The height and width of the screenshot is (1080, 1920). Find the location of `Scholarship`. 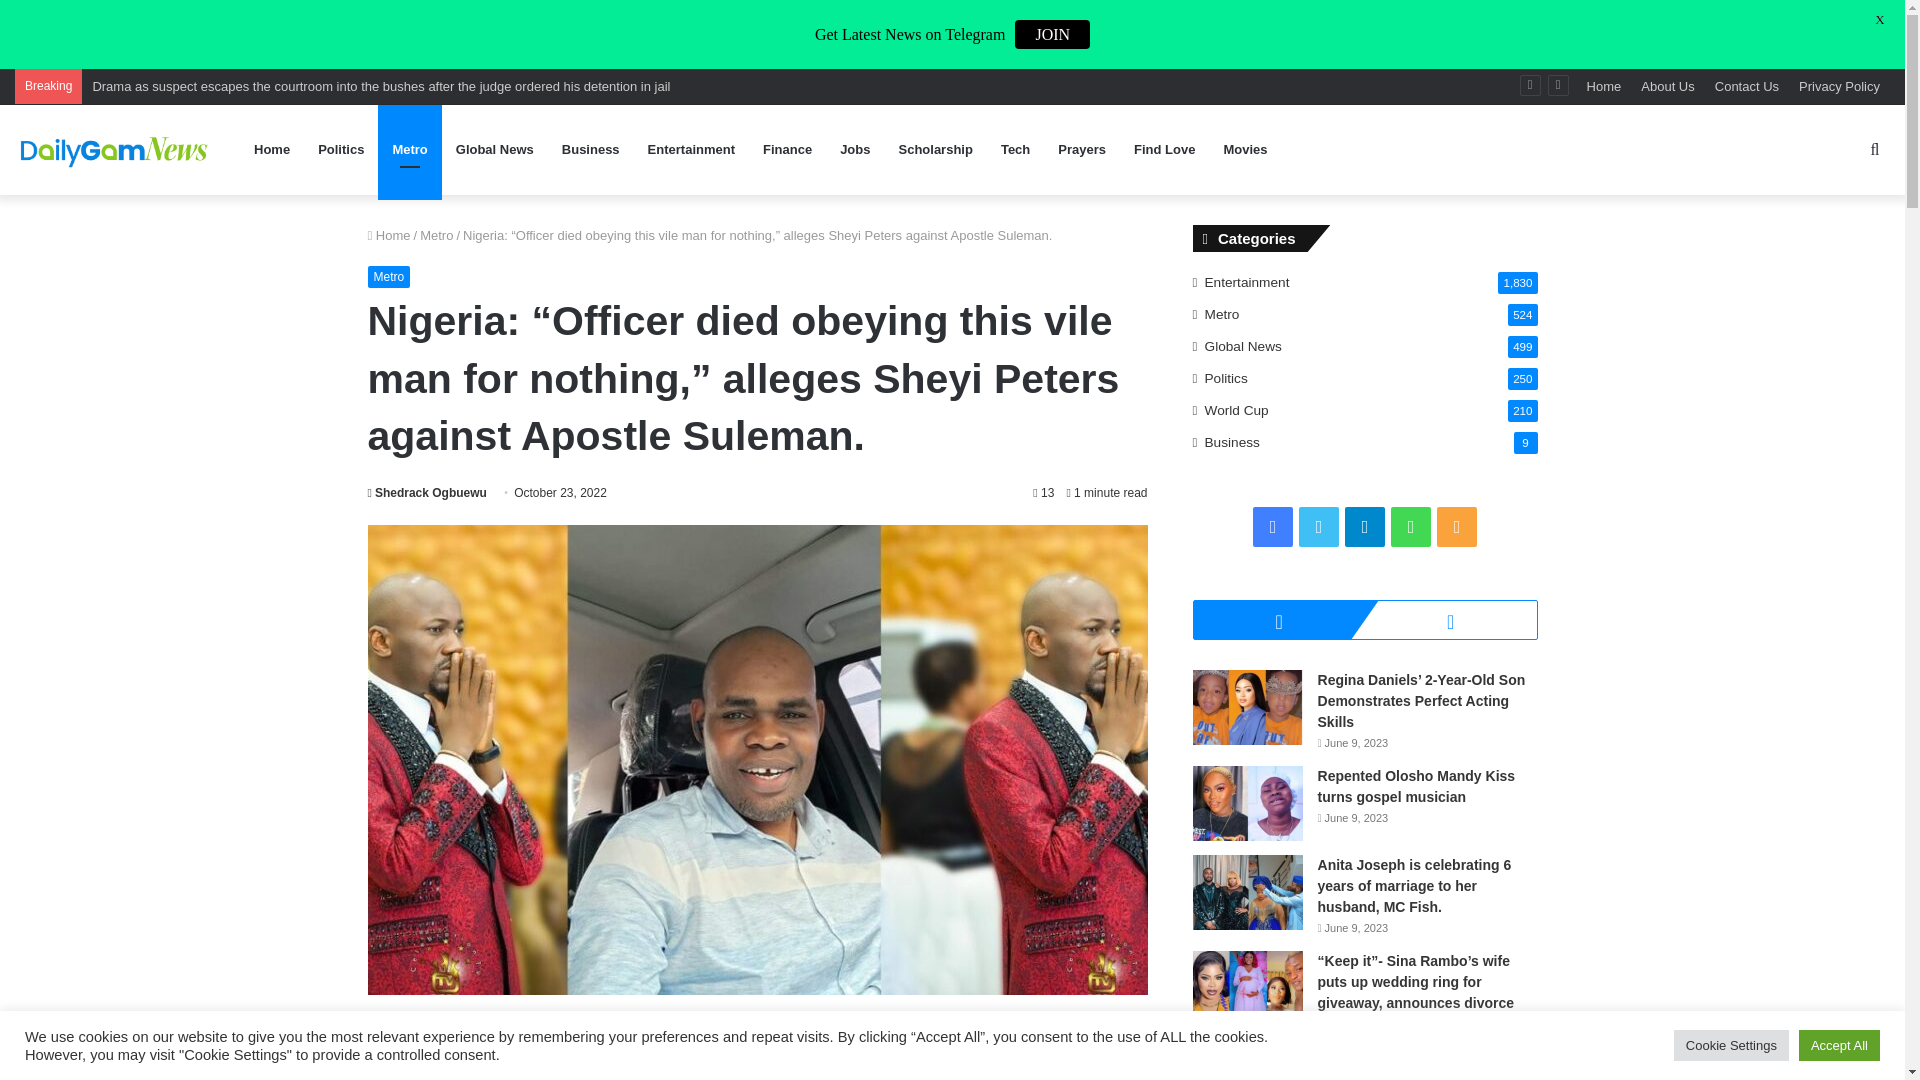

Scholarship is located at coordinates (934, 150).